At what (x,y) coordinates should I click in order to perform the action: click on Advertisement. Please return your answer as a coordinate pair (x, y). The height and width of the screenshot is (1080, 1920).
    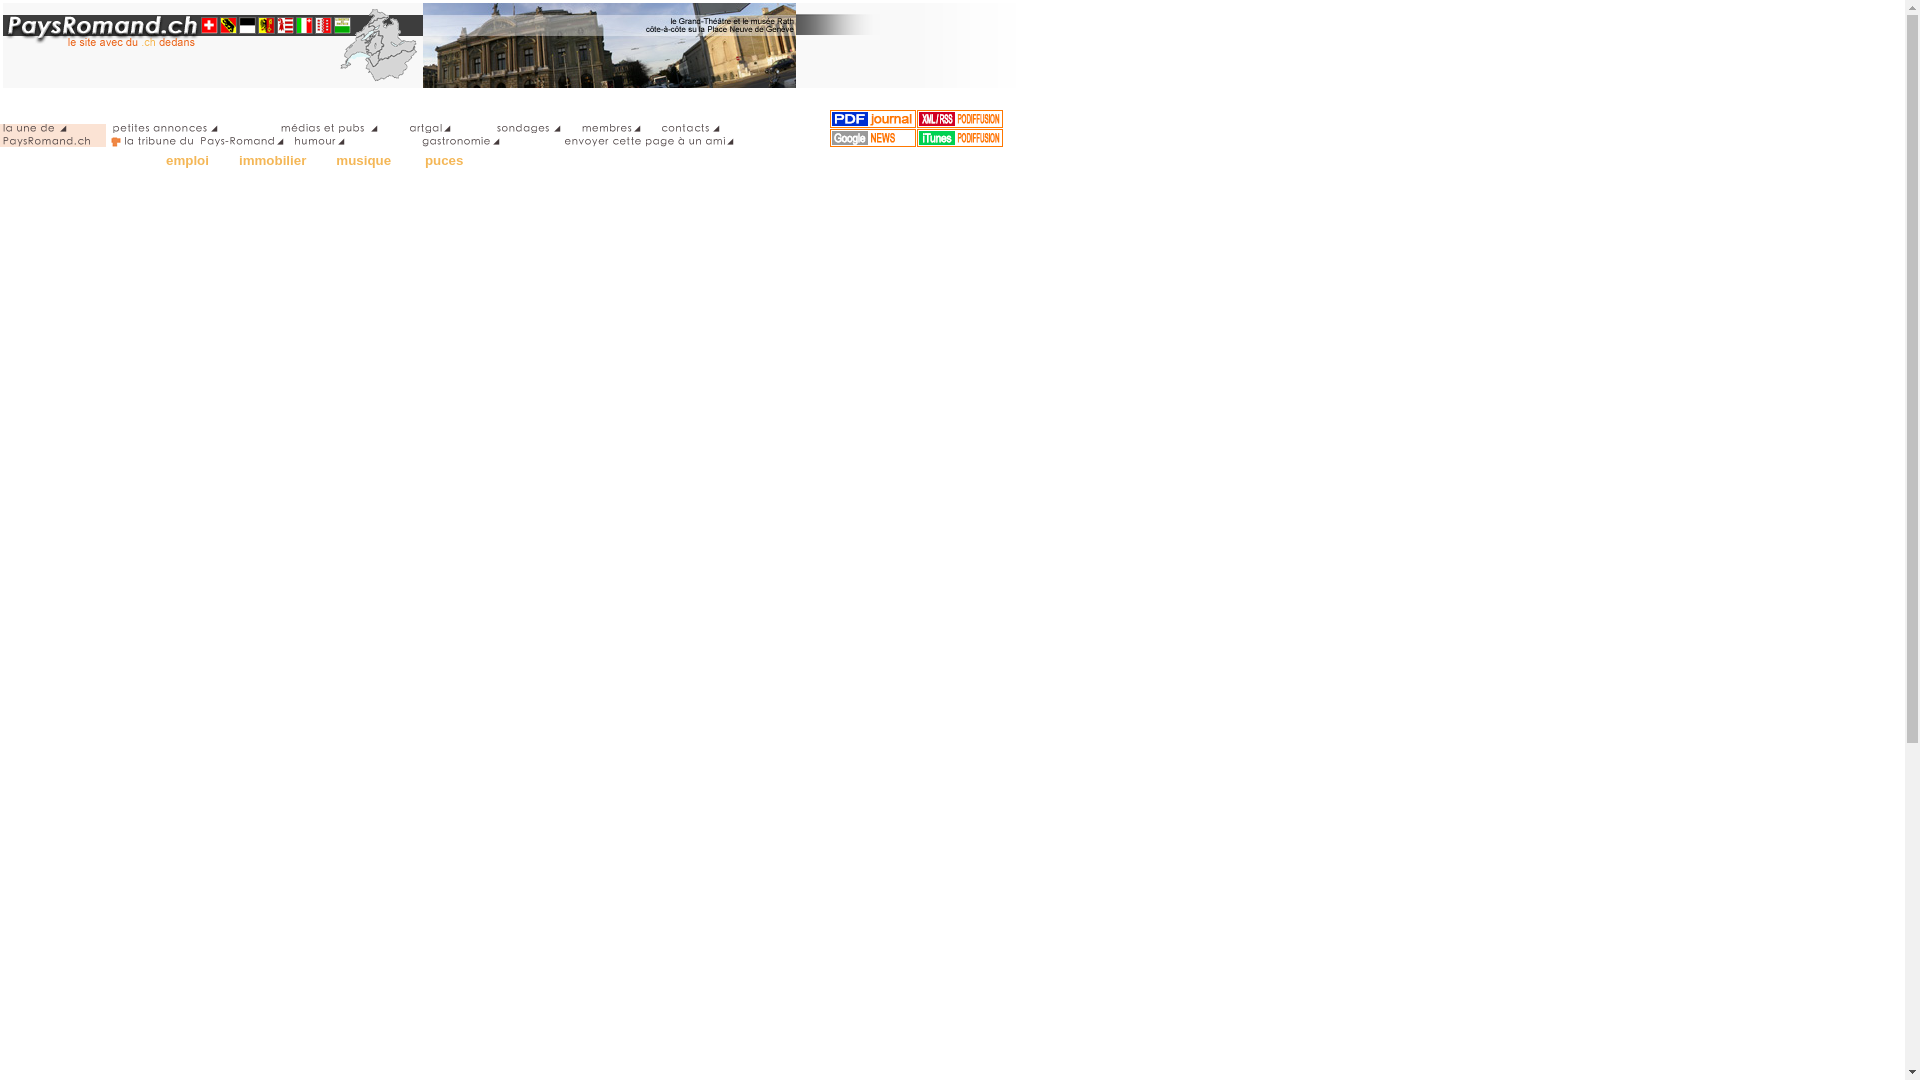
    Looking at the image, I should click on (80, 176).